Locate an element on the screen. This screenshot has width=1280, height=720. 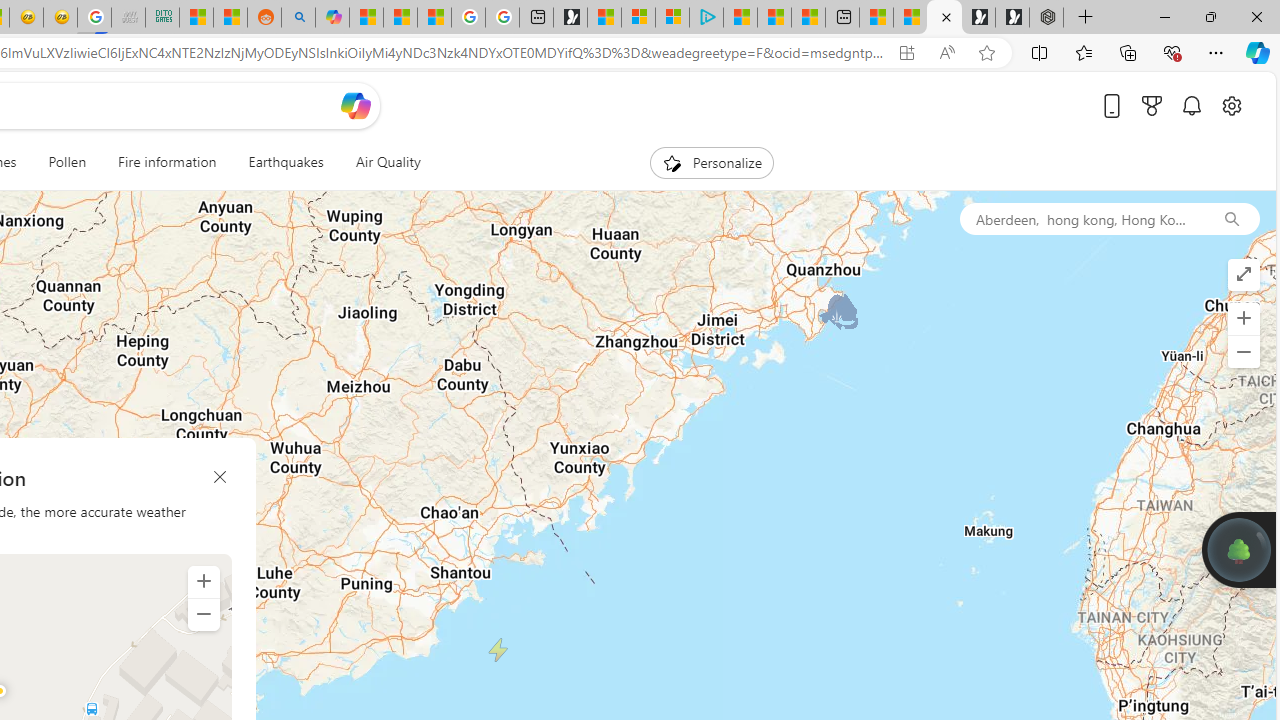
Nordace - Nordace Siena Is Not An Ordinary Backpack is located at coordinates (1046, 18).